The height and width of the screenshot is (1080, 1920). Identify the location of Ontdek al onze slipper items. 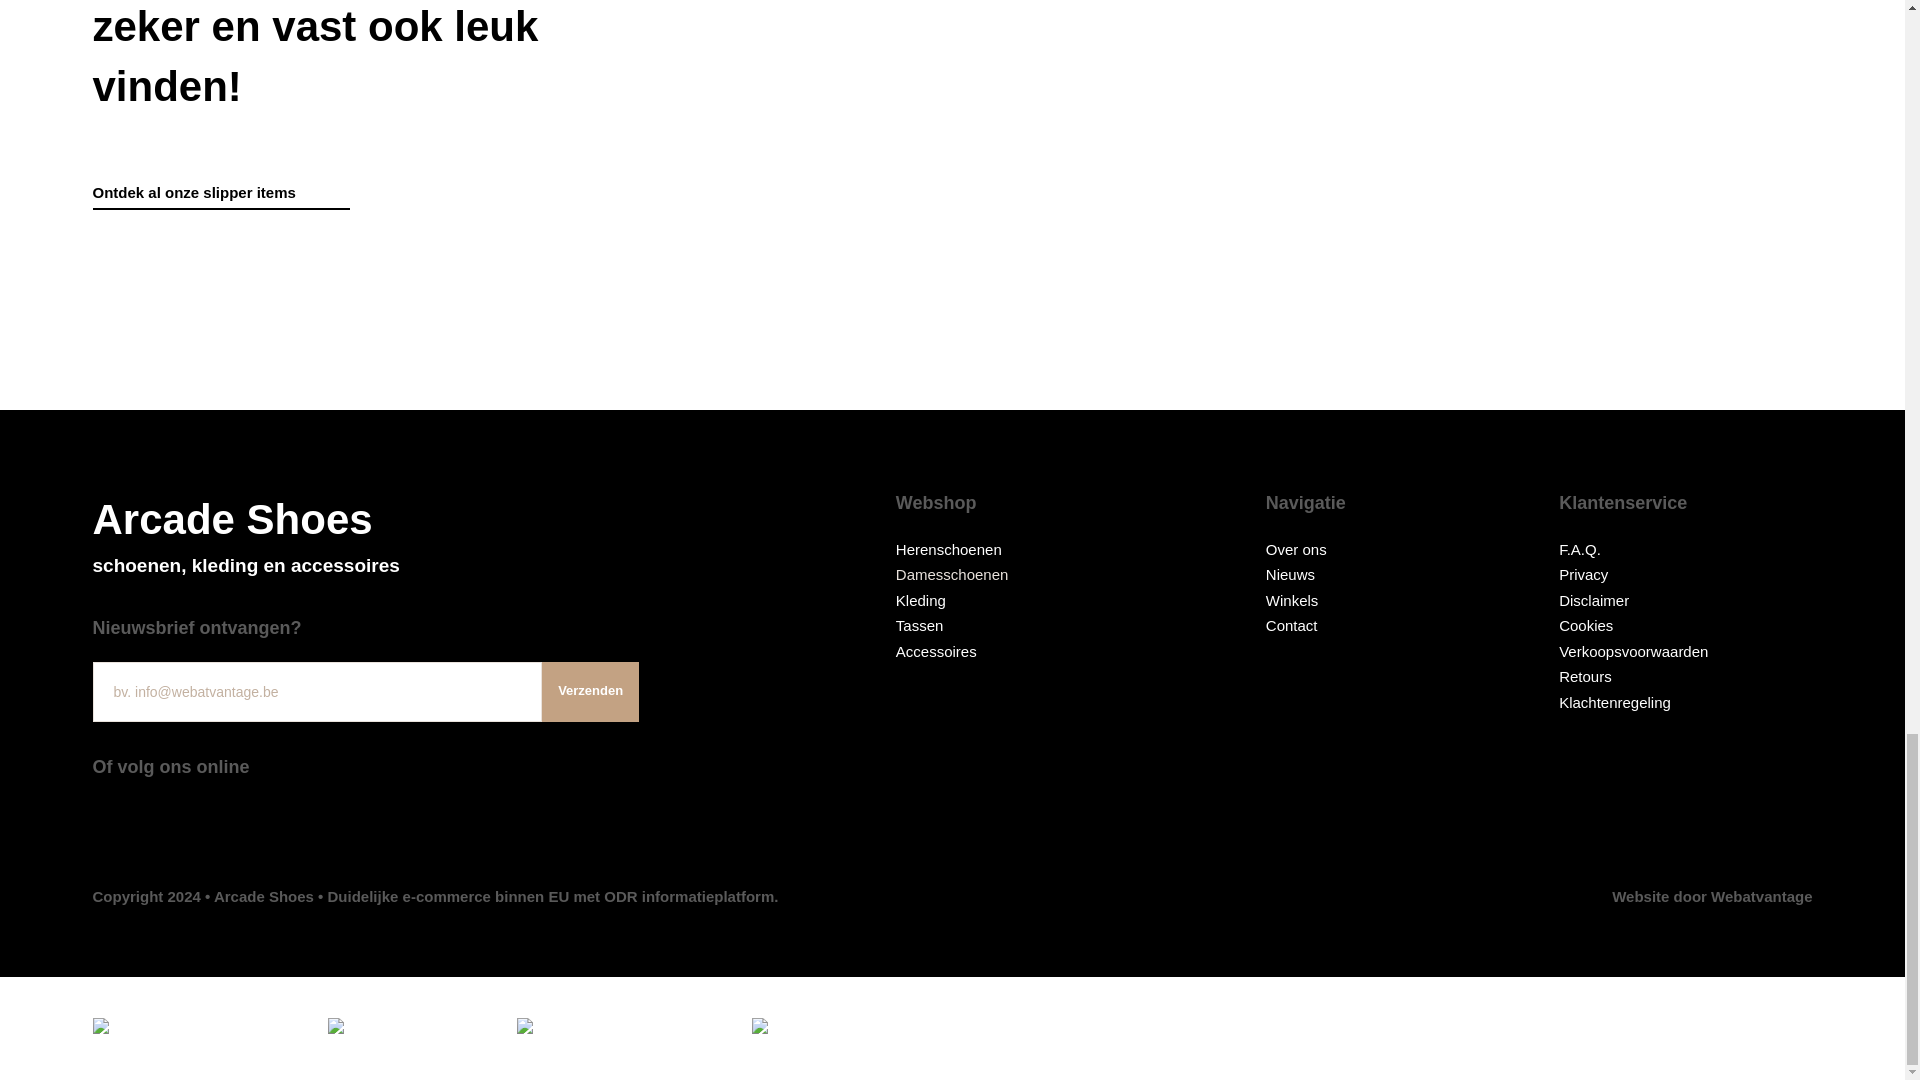
(220, 193).